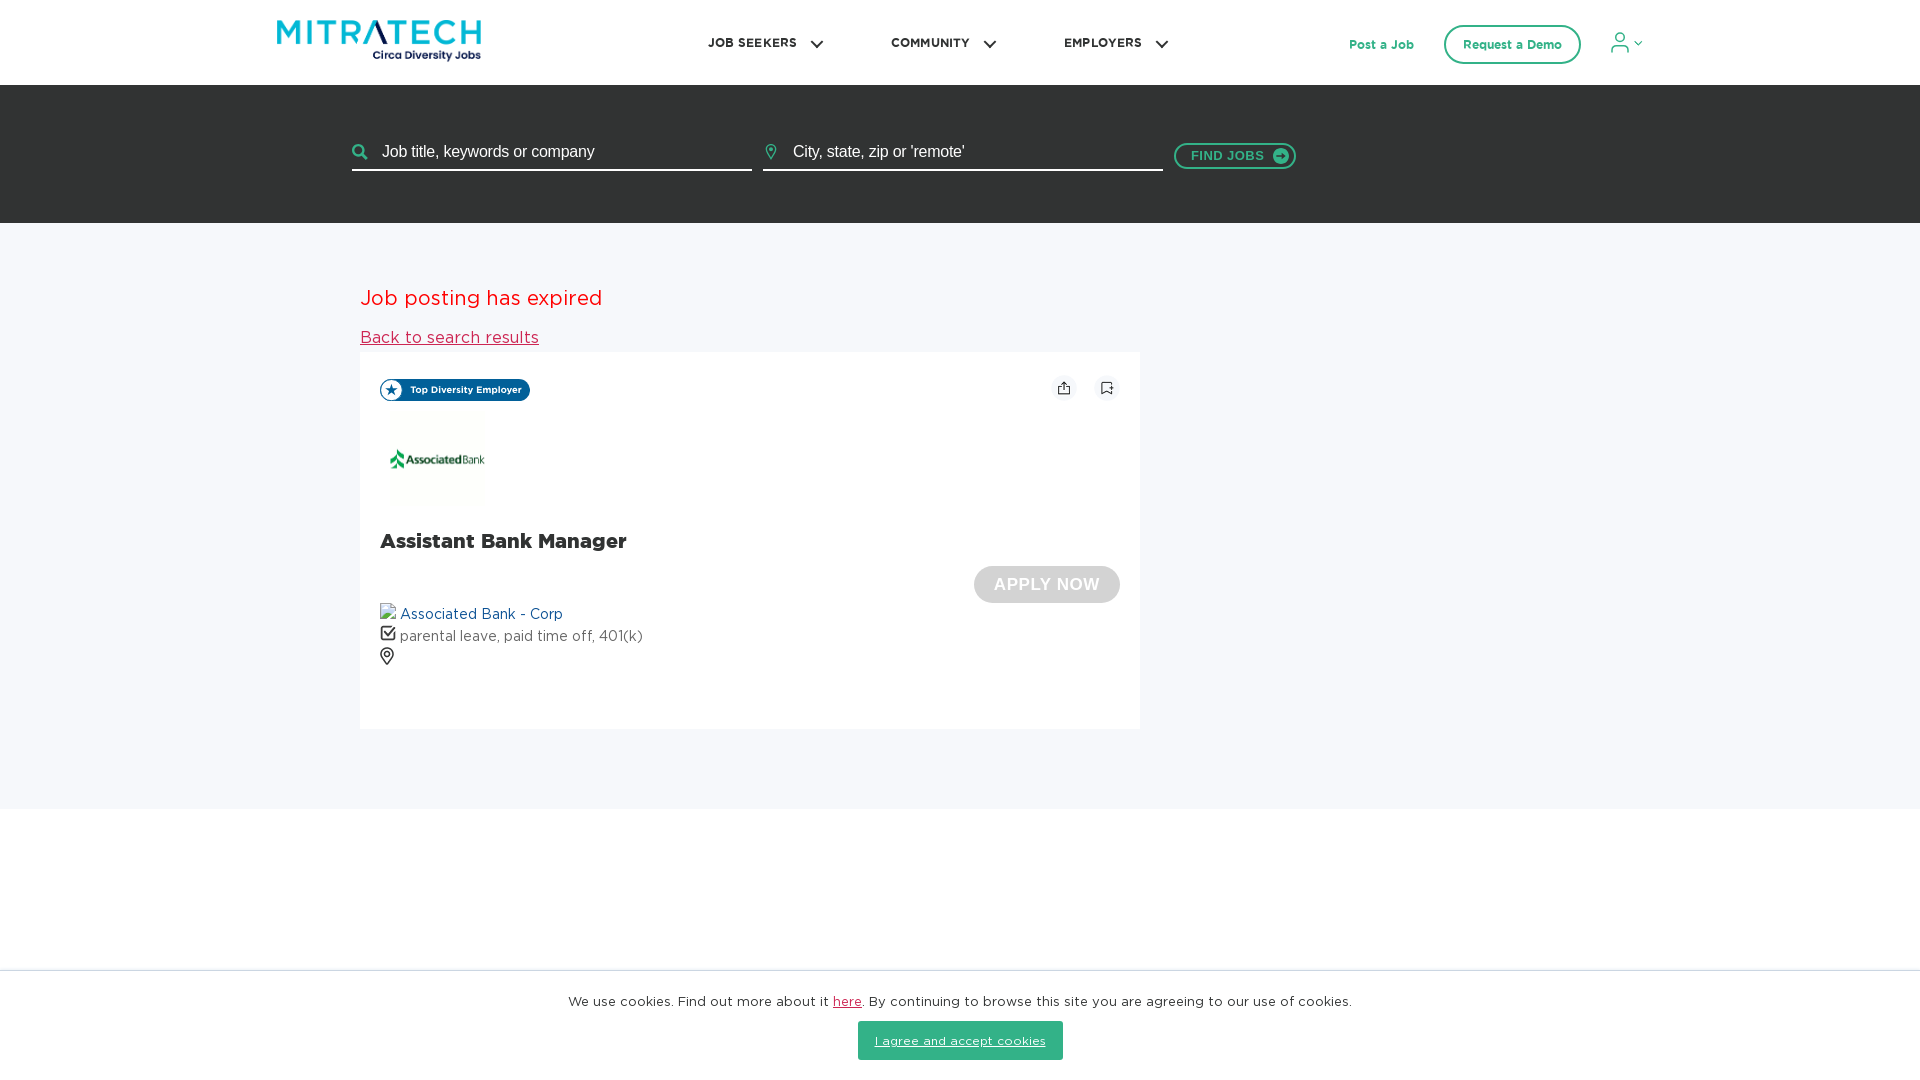  Describe the element at coordinates (1106, 387) in the screenshot. I see `SAVE THIS JOB` at that location.